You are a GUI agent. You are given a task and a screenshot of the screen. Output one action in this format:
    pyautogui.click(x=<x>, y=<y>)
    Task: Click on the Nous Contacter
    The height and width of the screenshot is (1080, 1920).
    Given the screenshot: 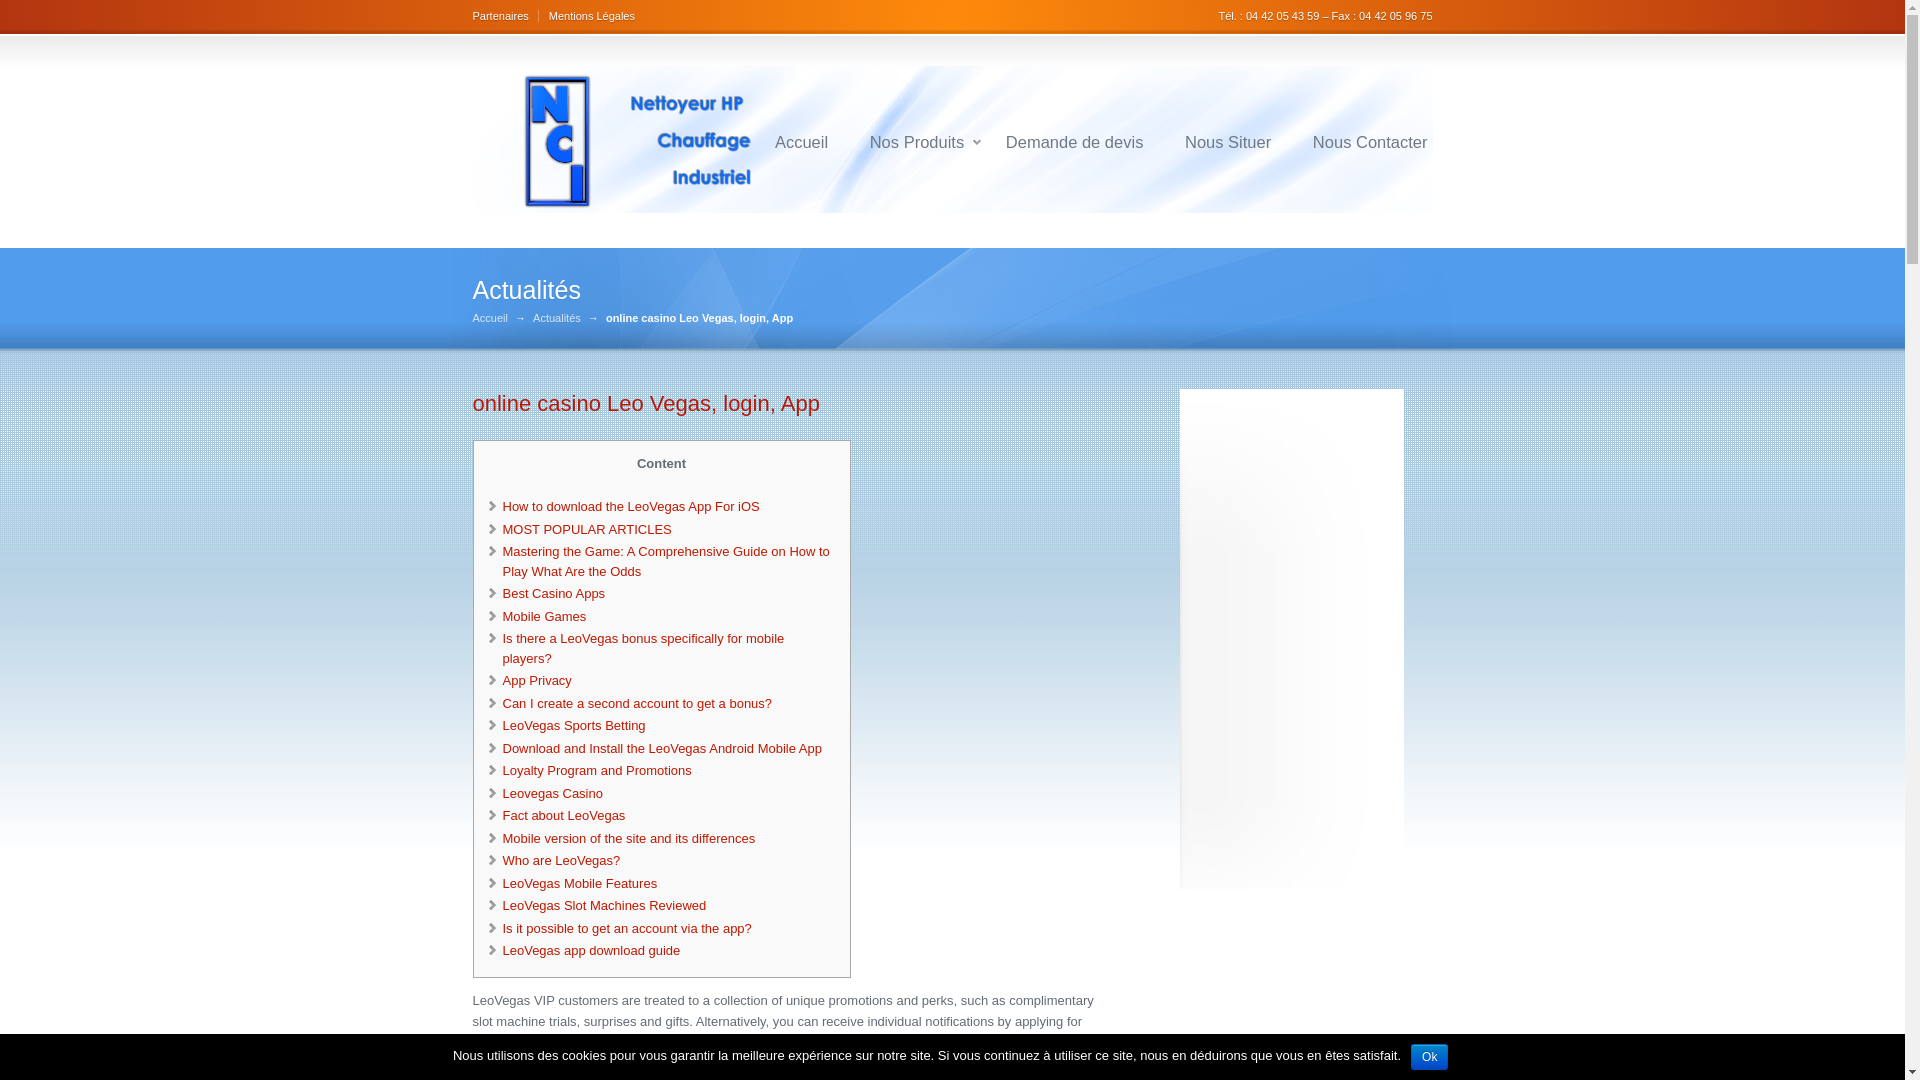 What is the action you would take?
    pyautogui.click(x=1370, y=142)
    